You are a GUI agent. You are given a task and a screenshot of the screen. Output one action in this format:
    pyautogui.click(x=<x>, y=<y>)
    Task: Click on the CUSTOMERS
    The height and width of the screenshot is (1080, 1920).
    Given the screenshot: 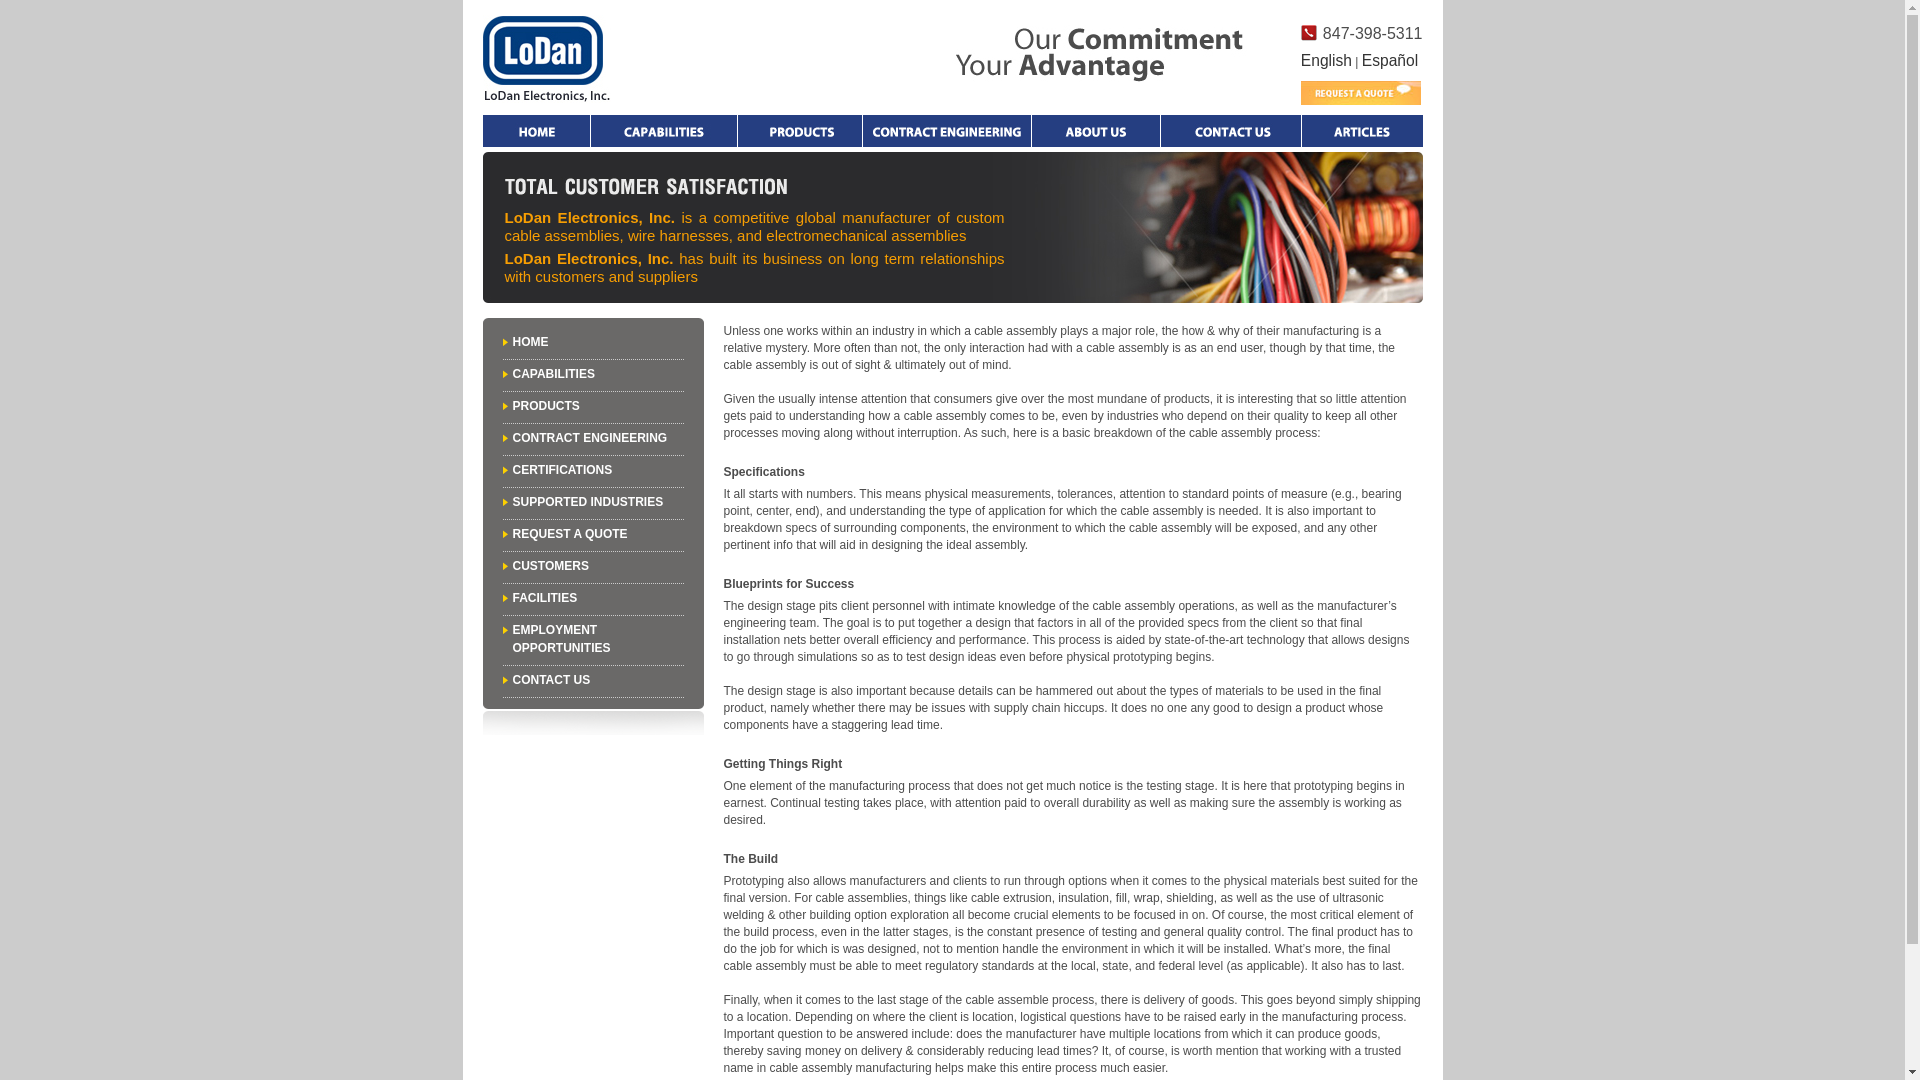 What is the action you would take?
    pyautogui.click(x=550, y=566)
    